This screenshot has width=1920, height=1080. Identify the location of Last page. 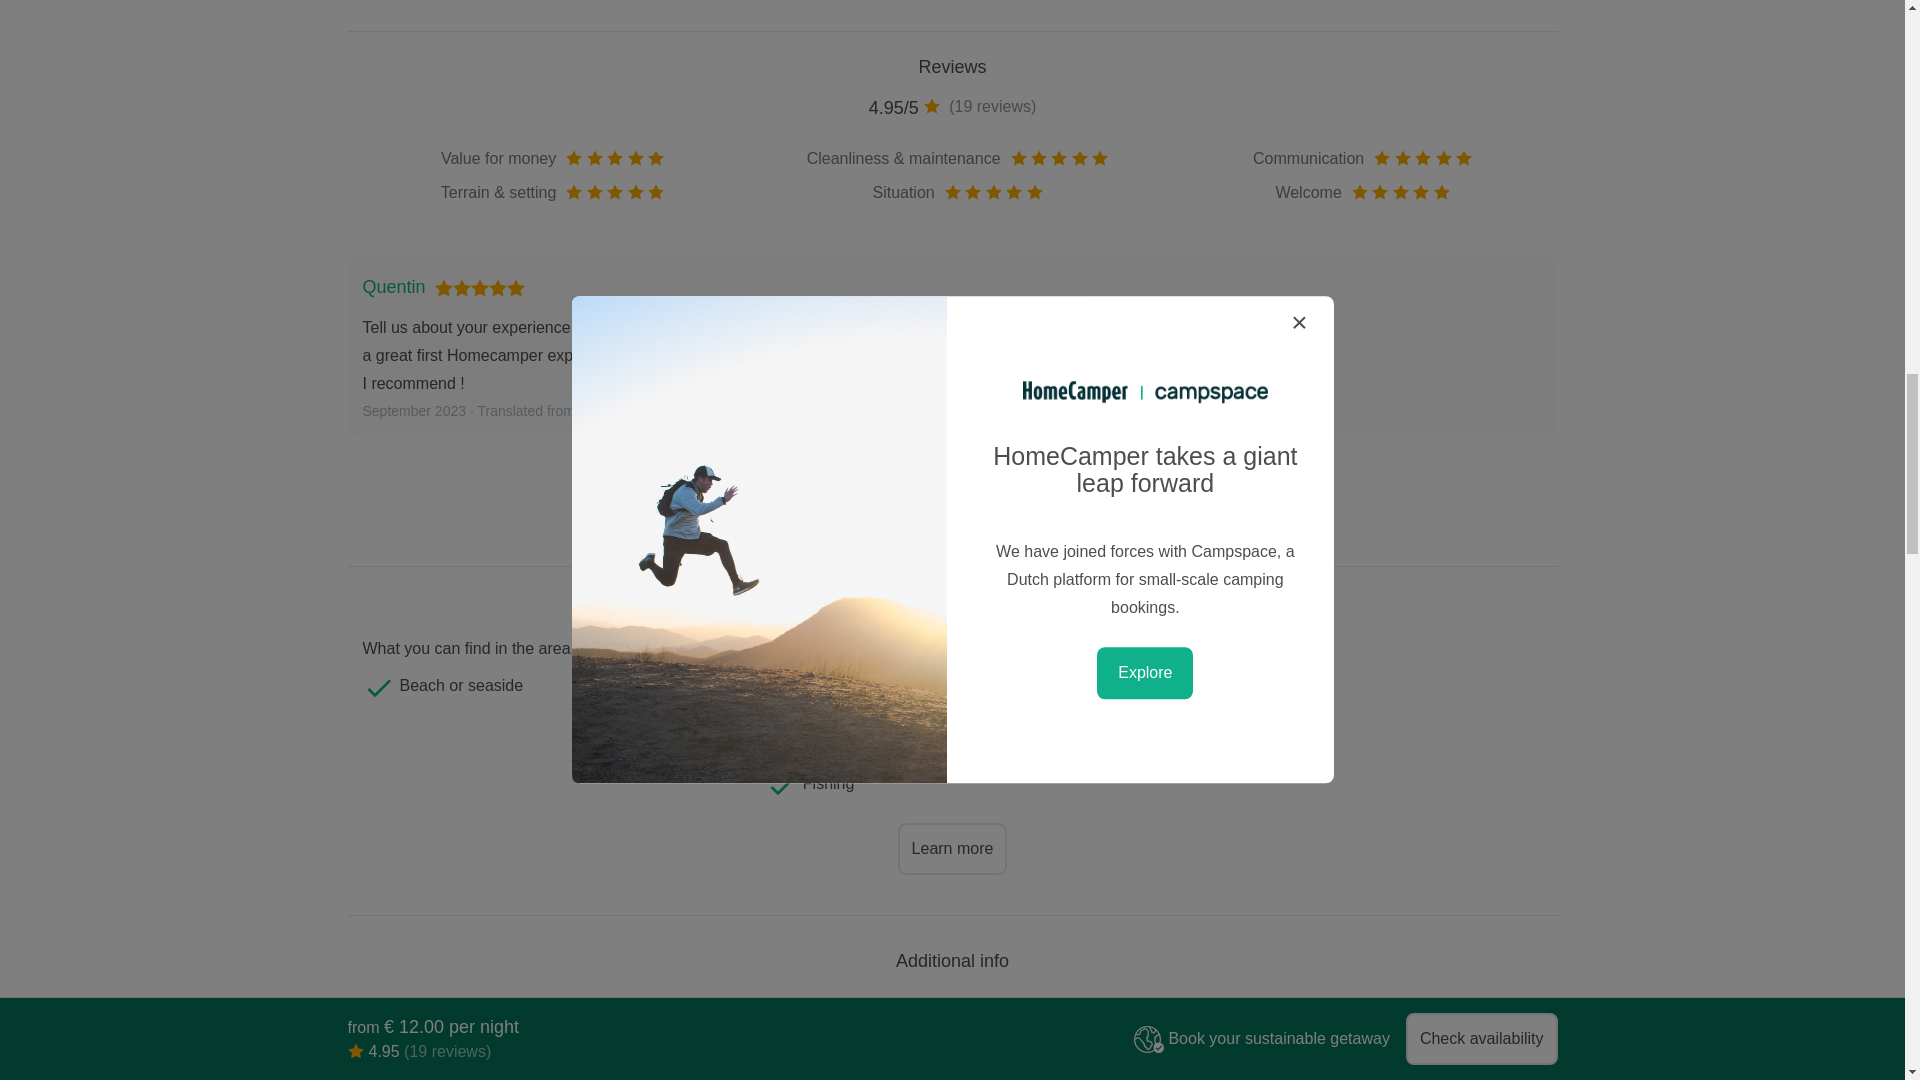
(1030, 502).